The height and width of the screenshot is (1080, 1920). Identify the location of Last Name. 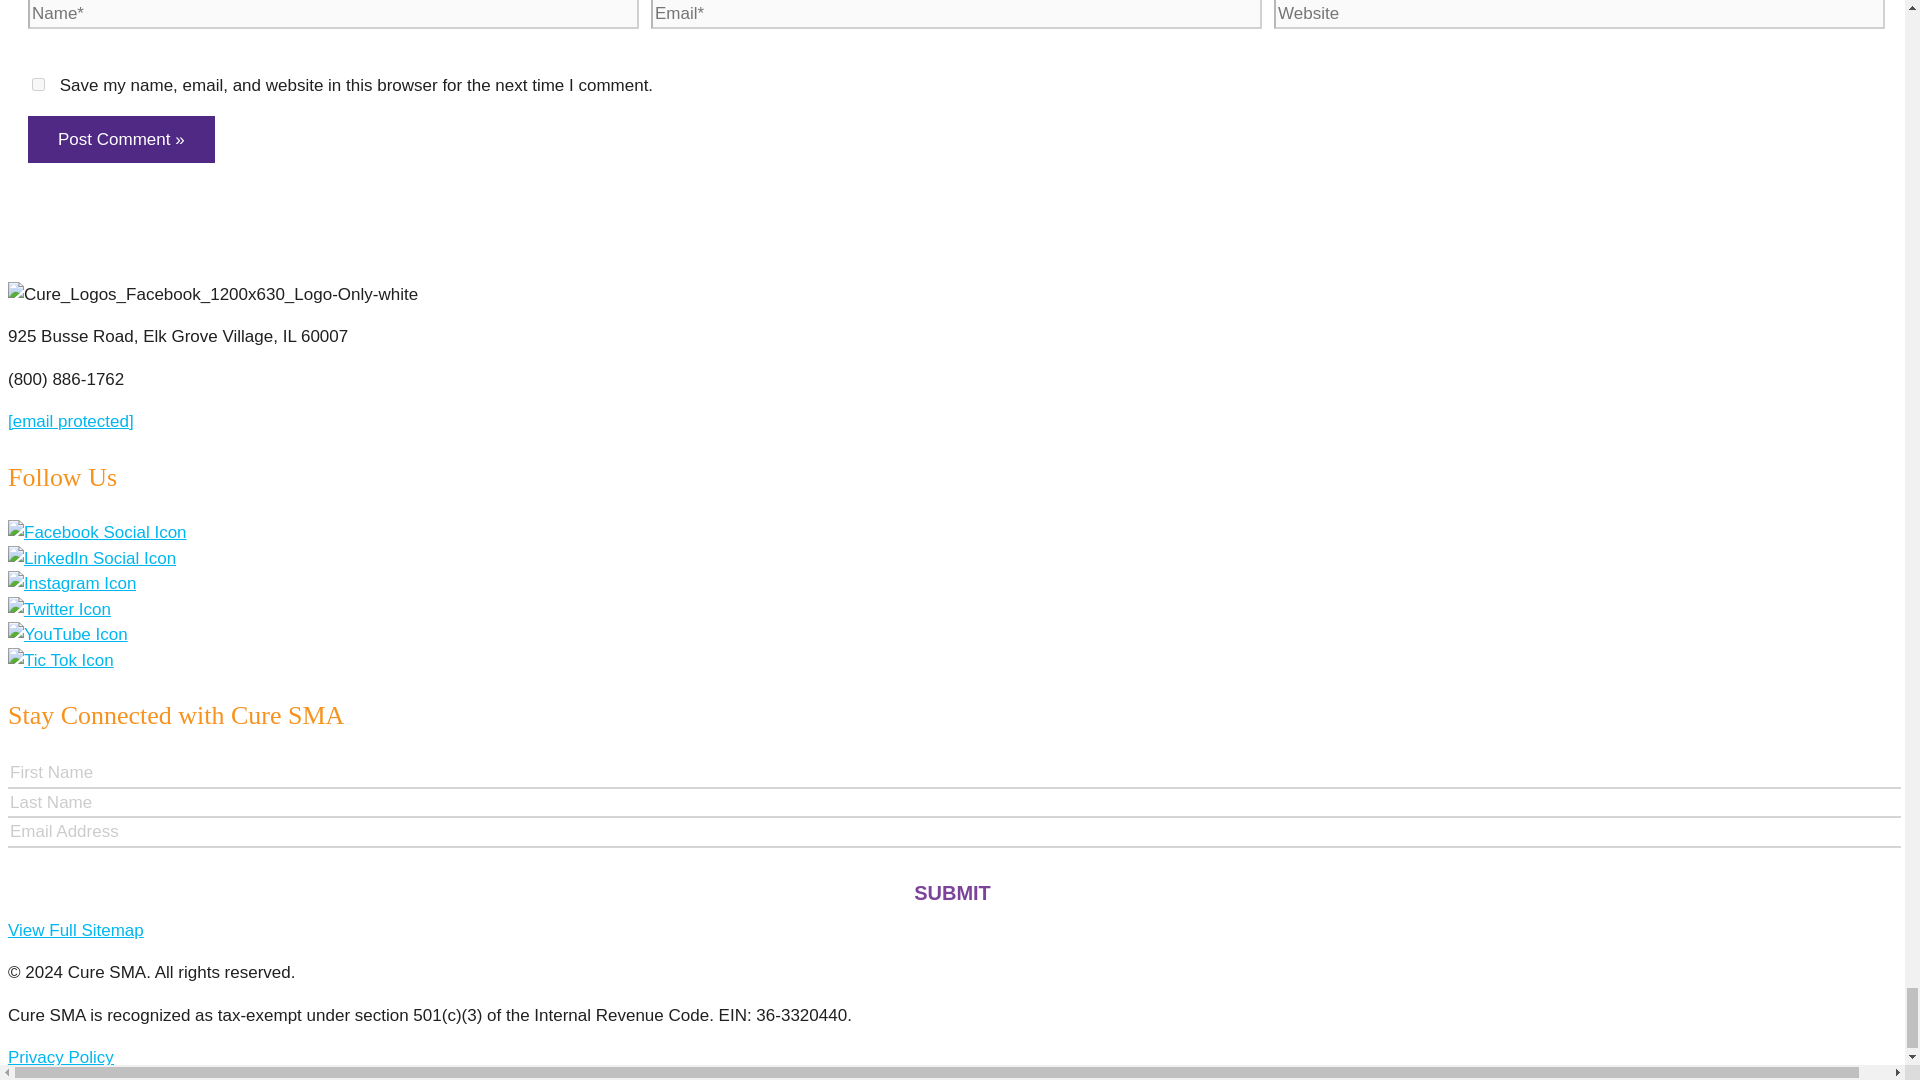
(954, 804).